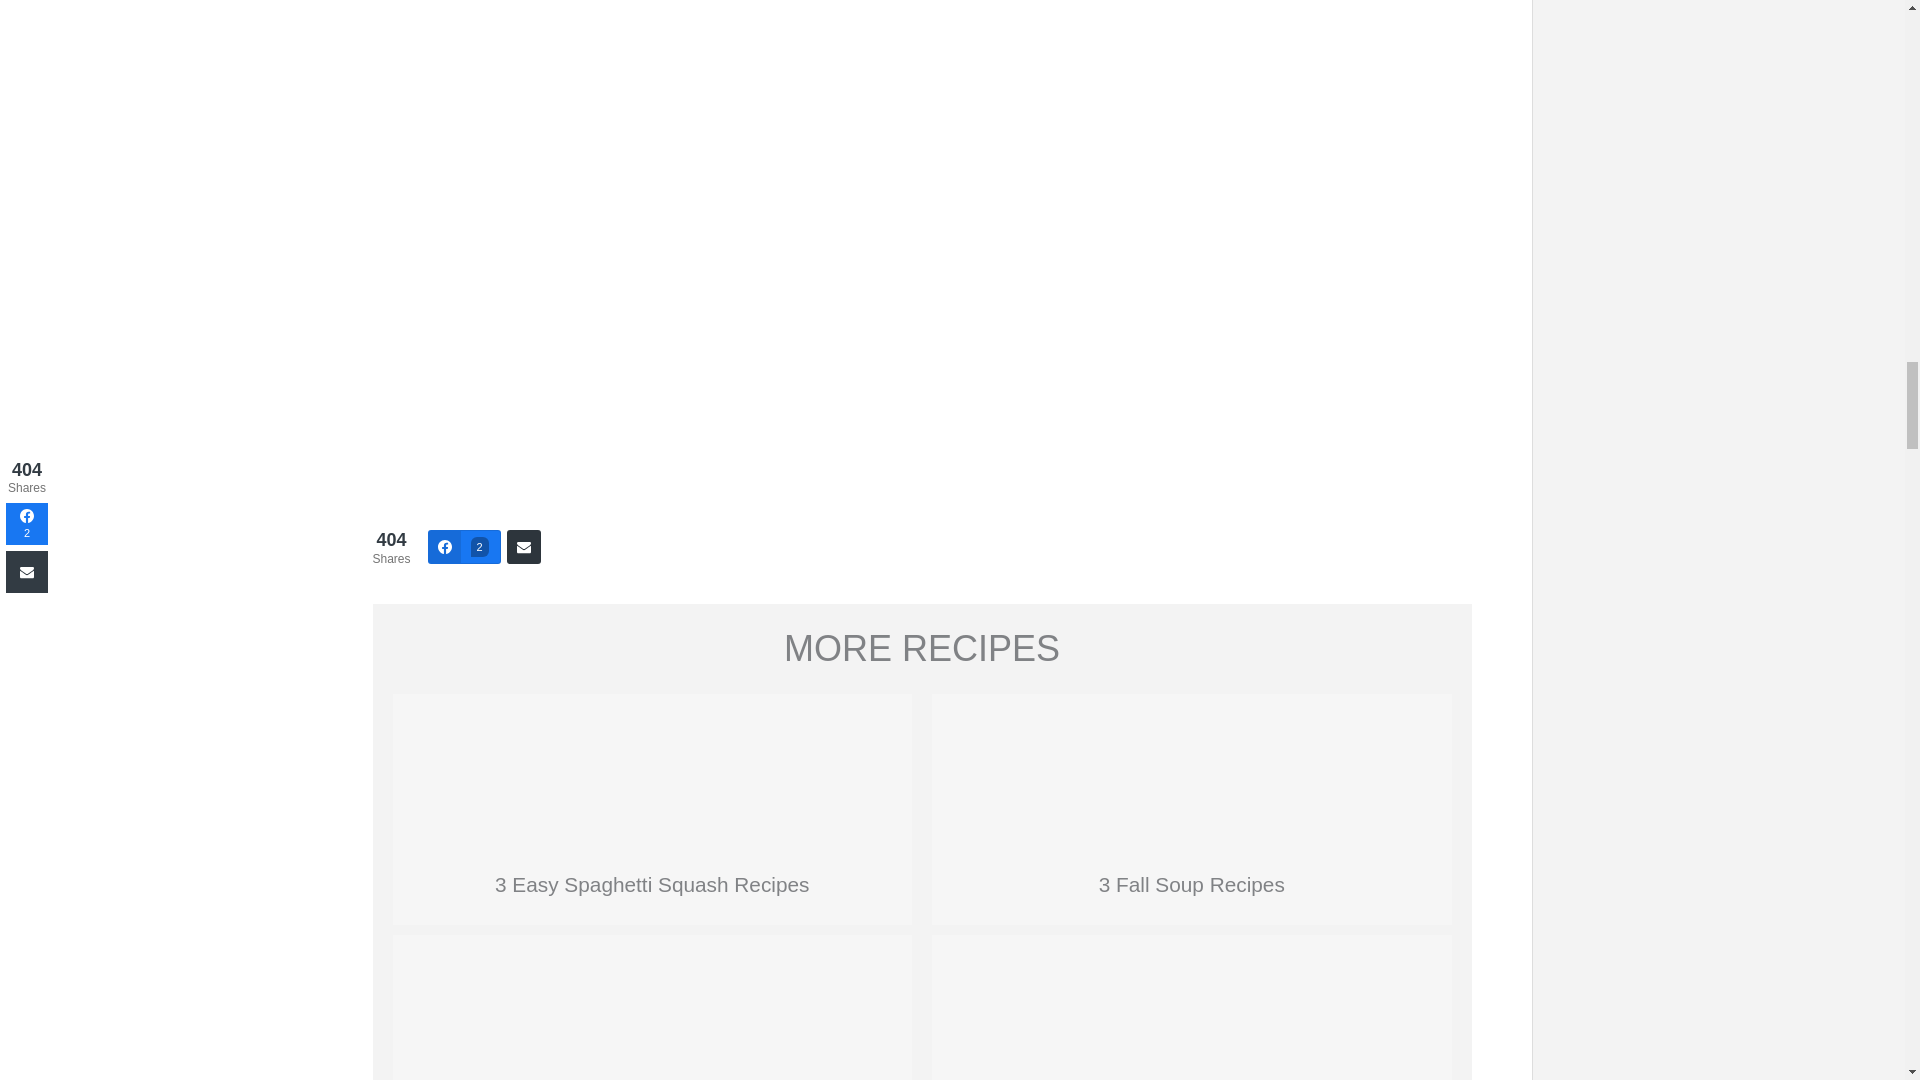  I want to click on 5 Easy Weight Loss Meal Prep Recipes, so click(1191, 1010).